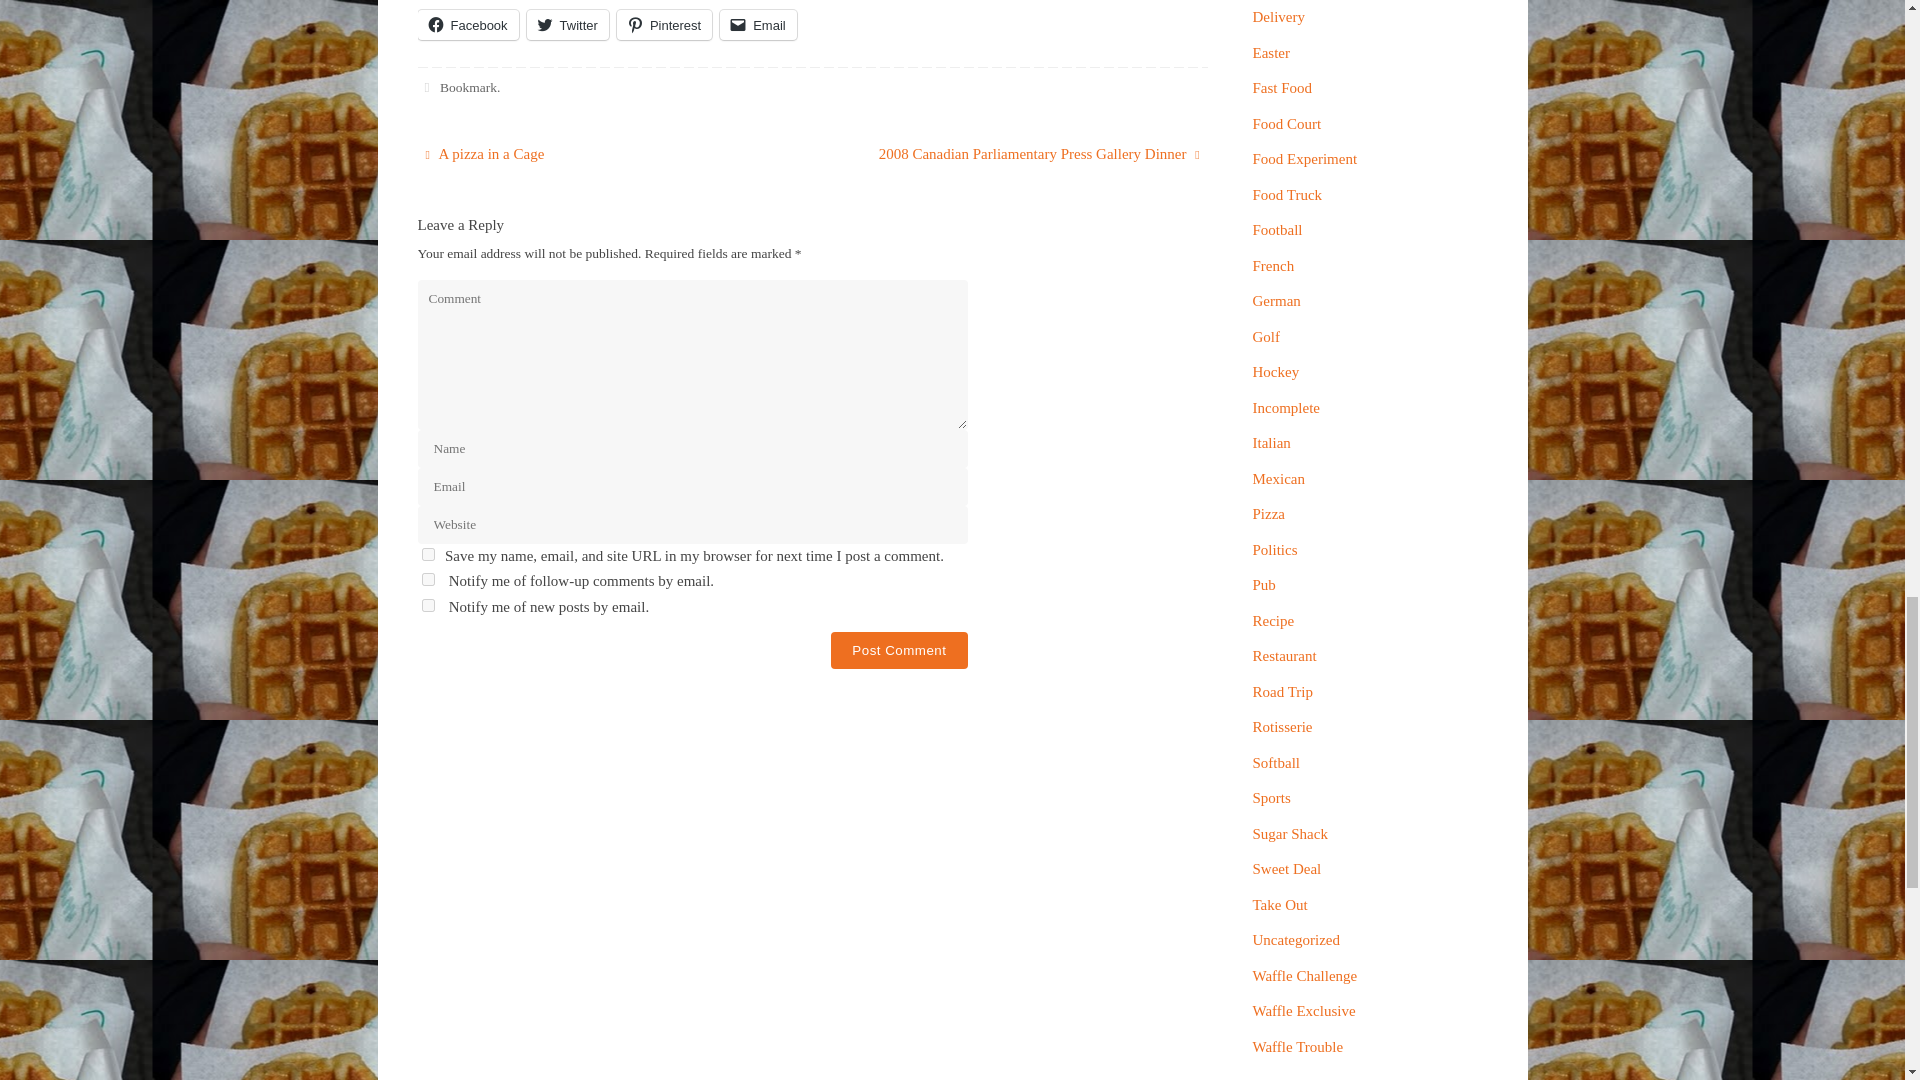 The width and height of the screenshot is (1920, 1080). Describe the element at coordinates (1021, 154) in the screenshot. I see `2008 Canadian Parliamentary Press Gallery Dinner` at that location.